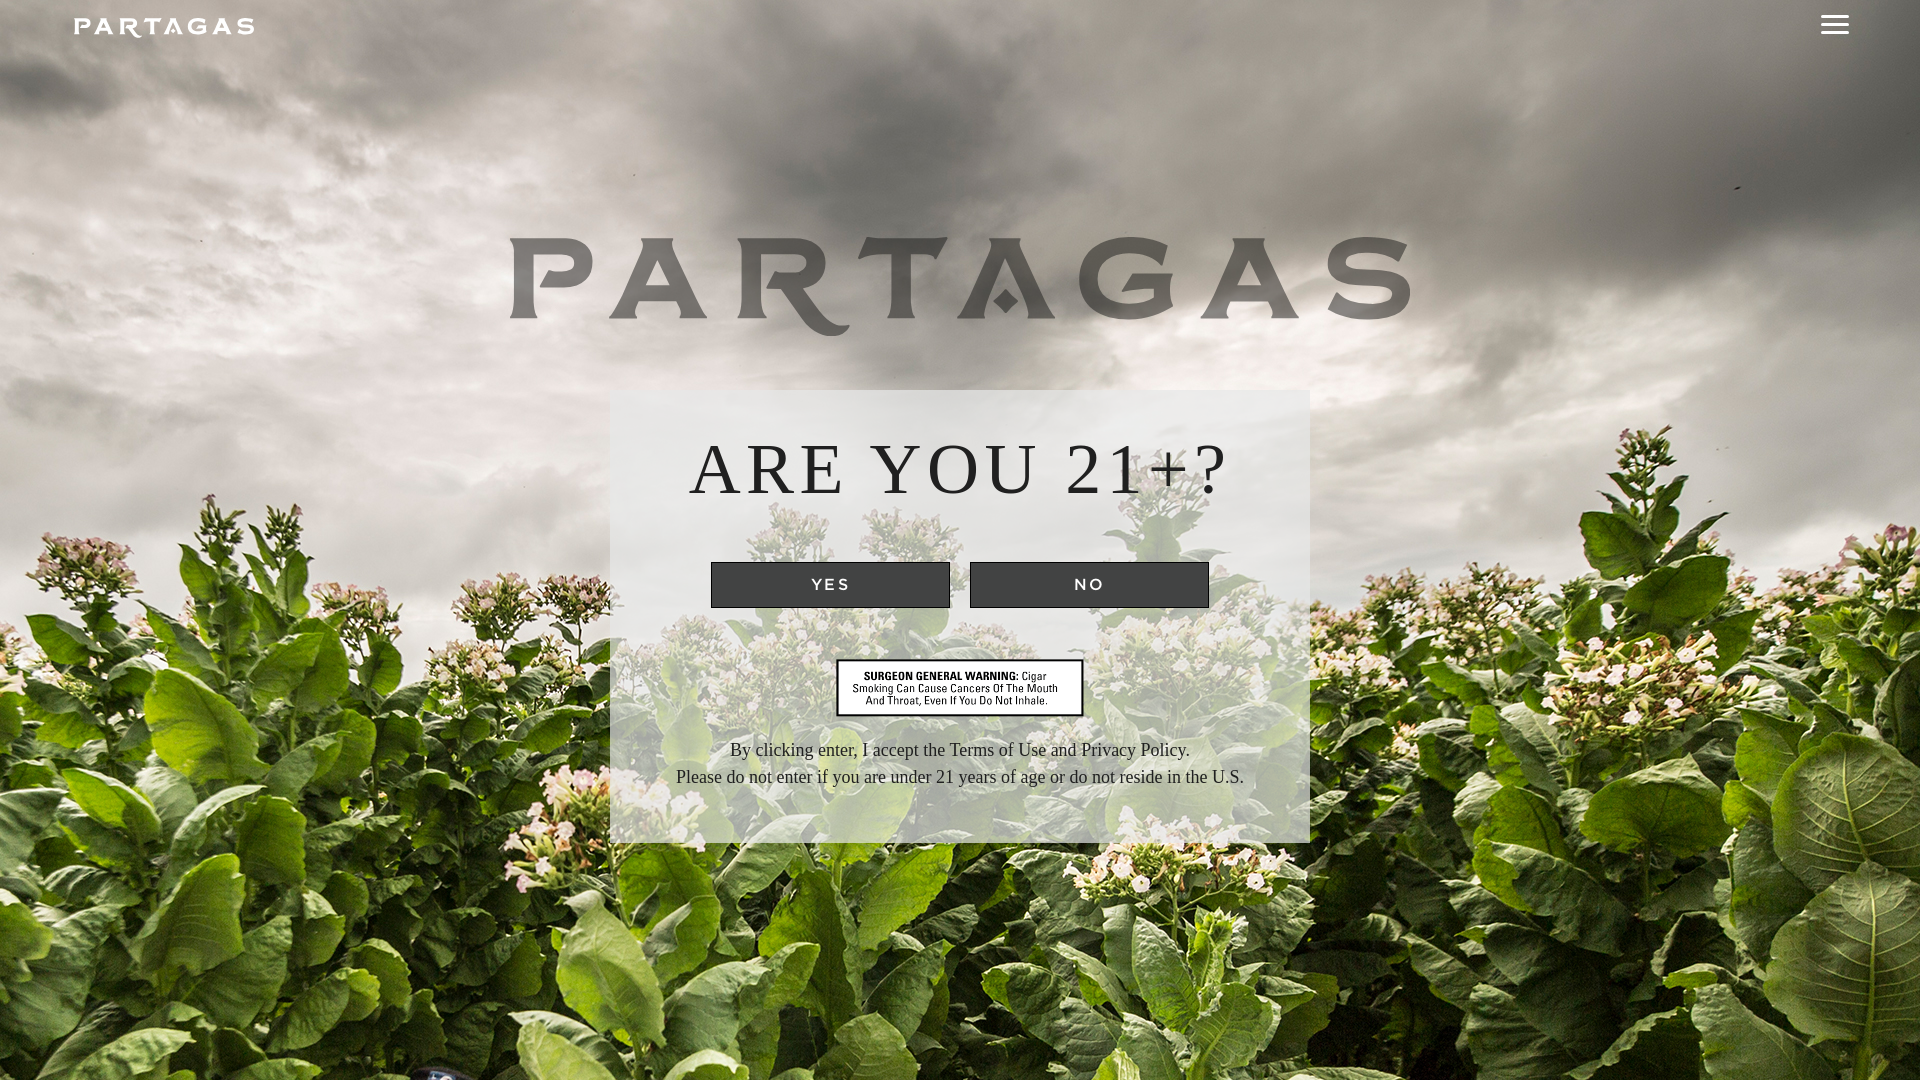 This screenshot has height=1080, width=1920. What do you see at coordinates (1132, 750) in the screenshot?
I see `Privacy Policy` at bounding box center [1132, 750].